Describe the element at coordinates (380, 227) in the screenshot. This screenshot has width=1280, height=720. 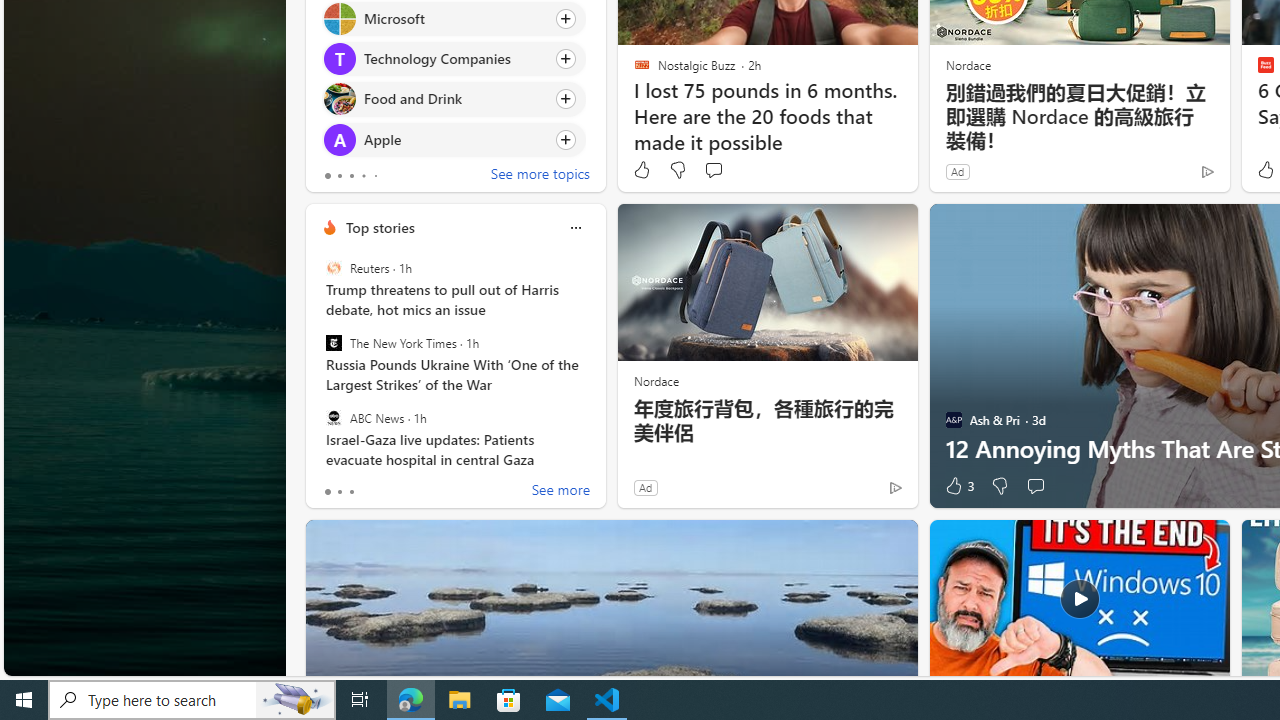
I see `Top stories` at that location.